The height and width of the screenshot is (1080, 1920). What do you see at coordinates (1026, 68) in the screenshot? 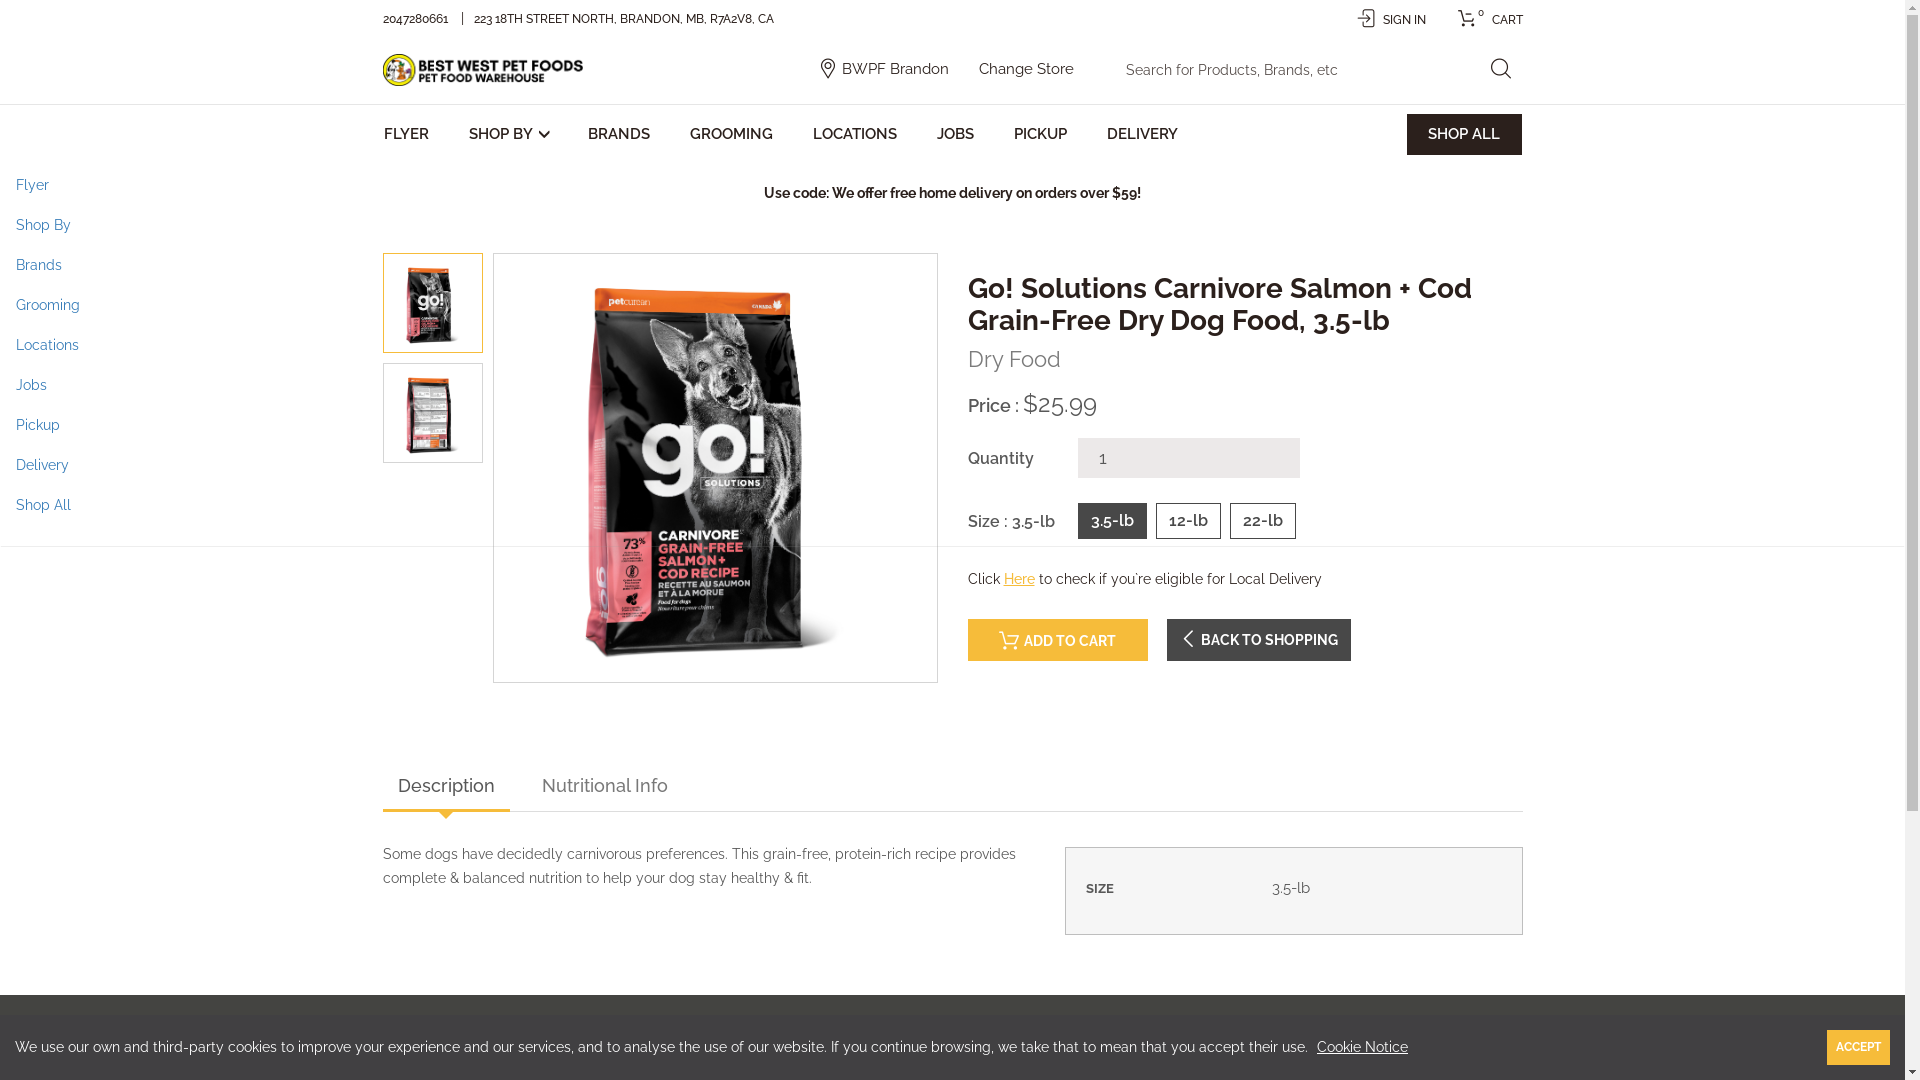
I see `Change Store` at bounding box center [1026, 68].